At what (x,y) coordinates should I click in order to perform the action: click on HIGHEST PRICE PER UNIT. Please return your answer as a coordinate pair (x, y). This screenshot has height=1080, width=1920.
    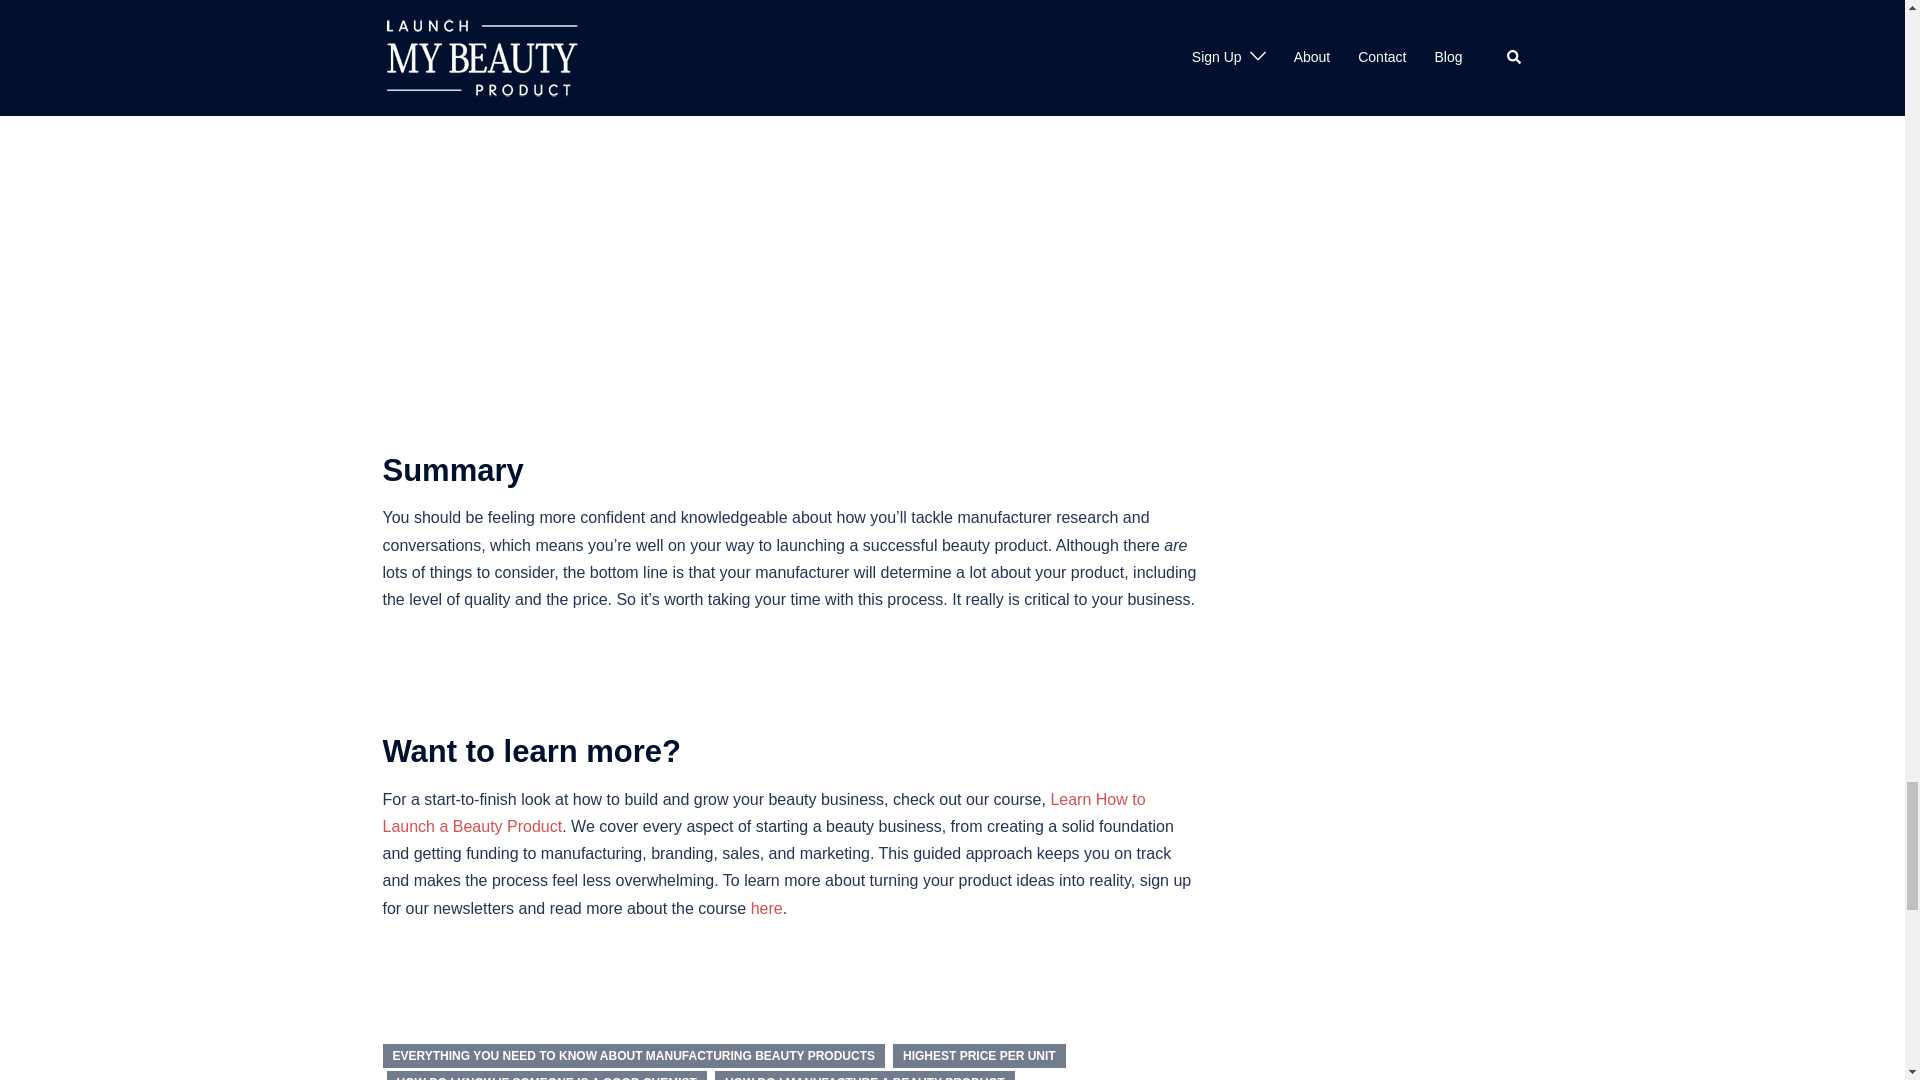
    Looking at the image, I should click on (978, 1056).